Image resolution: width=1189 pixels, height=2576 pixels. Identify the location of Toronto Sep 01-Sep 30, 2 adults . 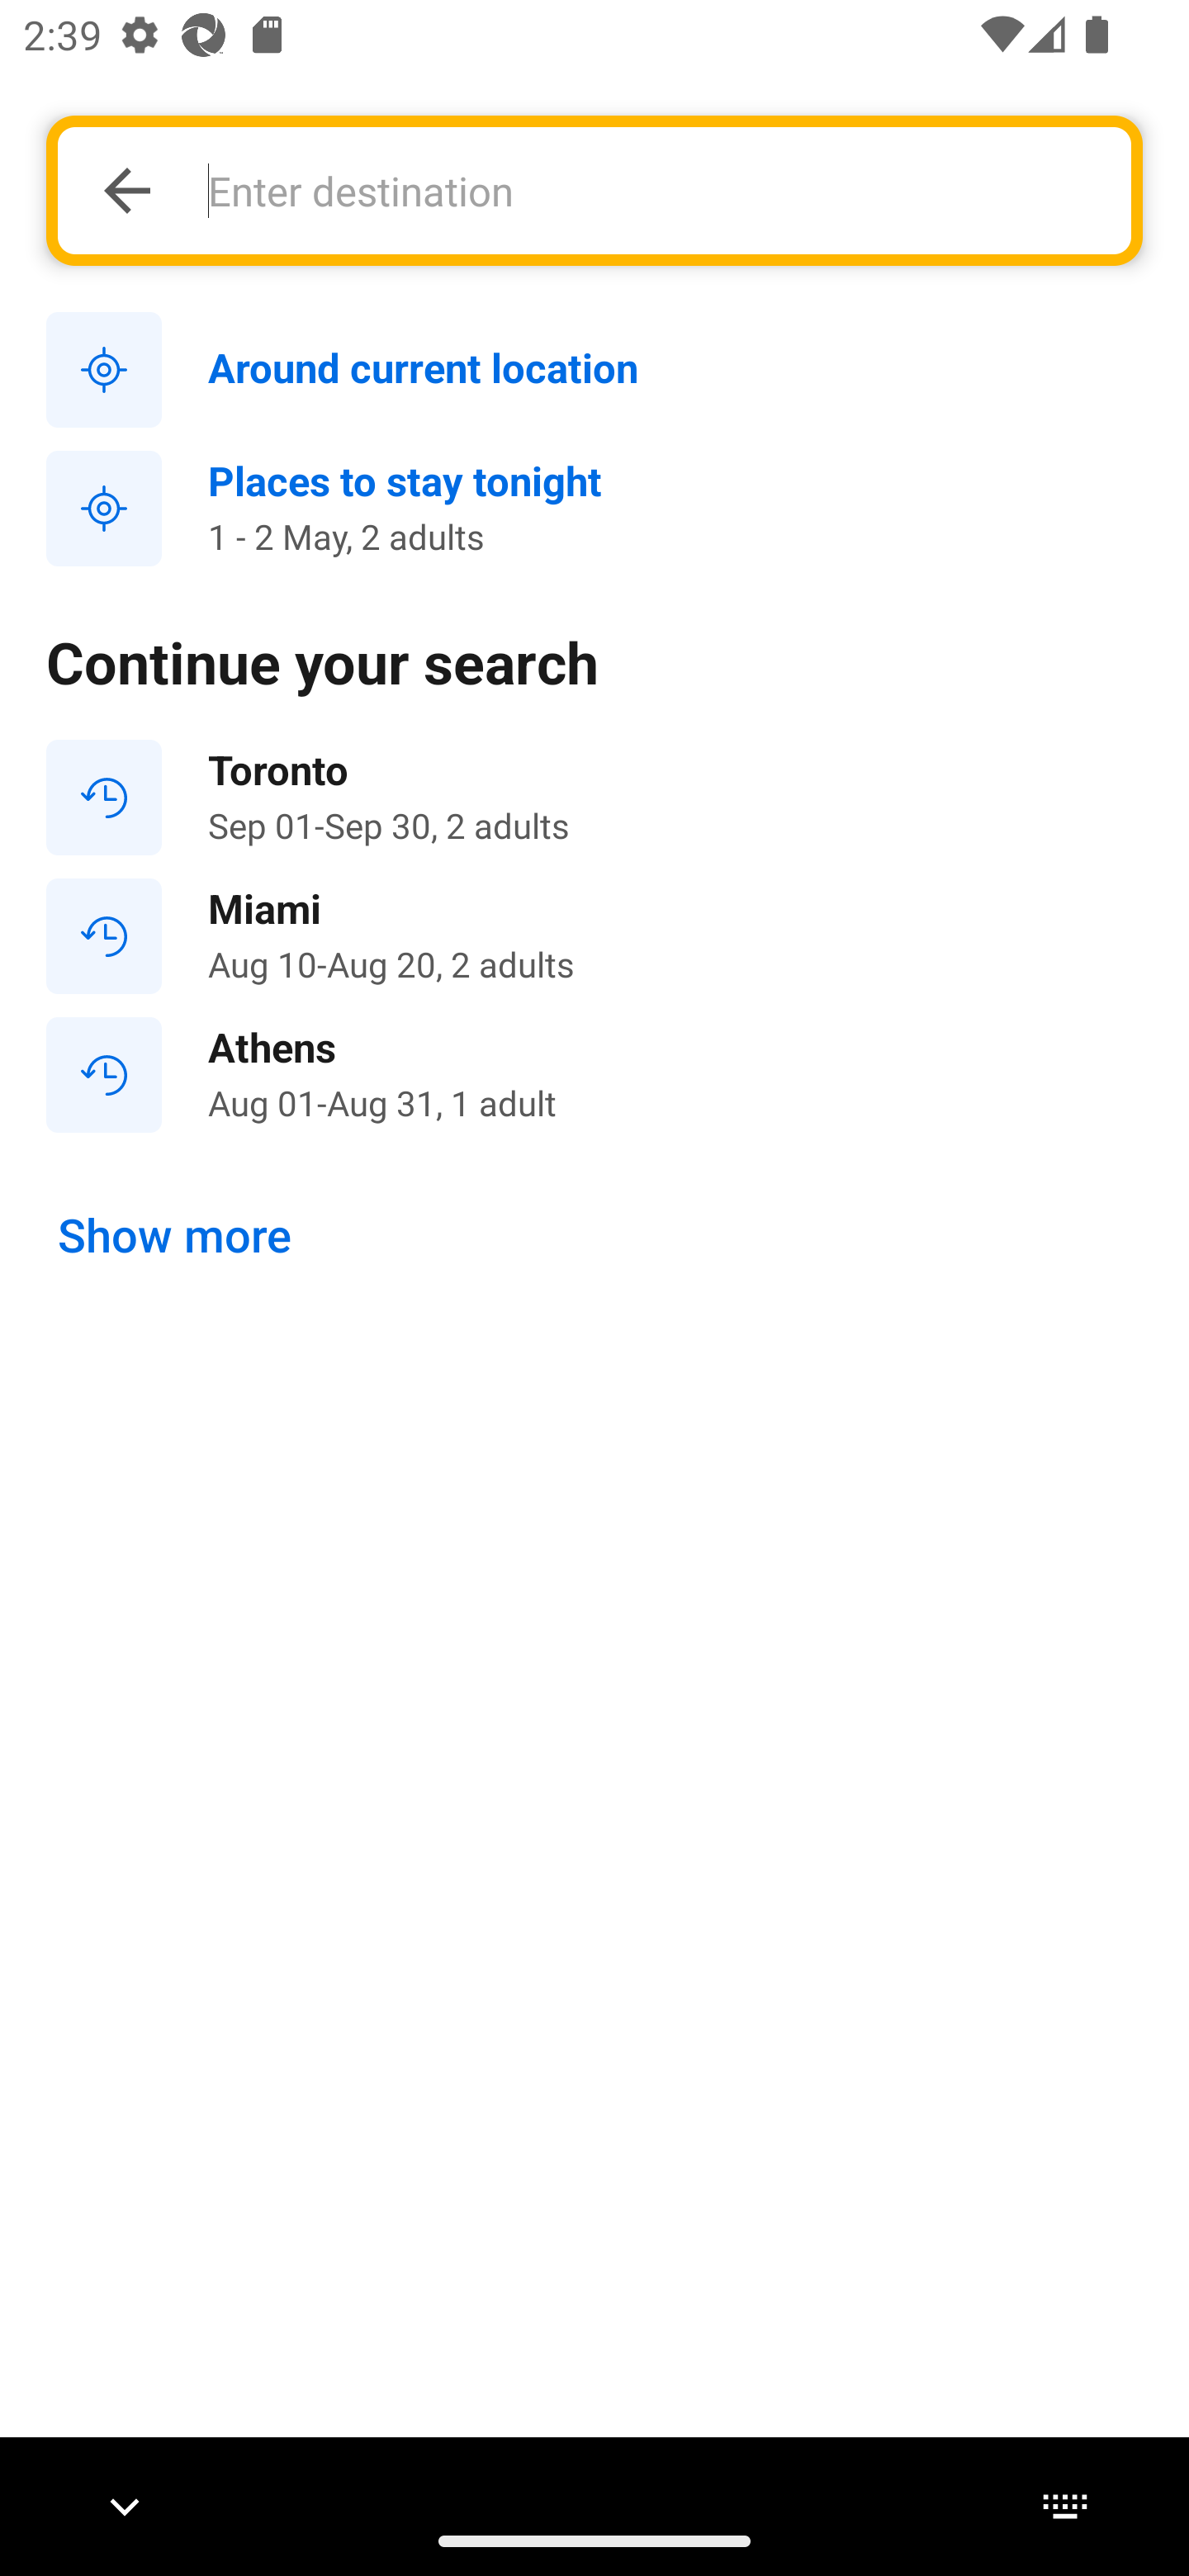
(594, 798).